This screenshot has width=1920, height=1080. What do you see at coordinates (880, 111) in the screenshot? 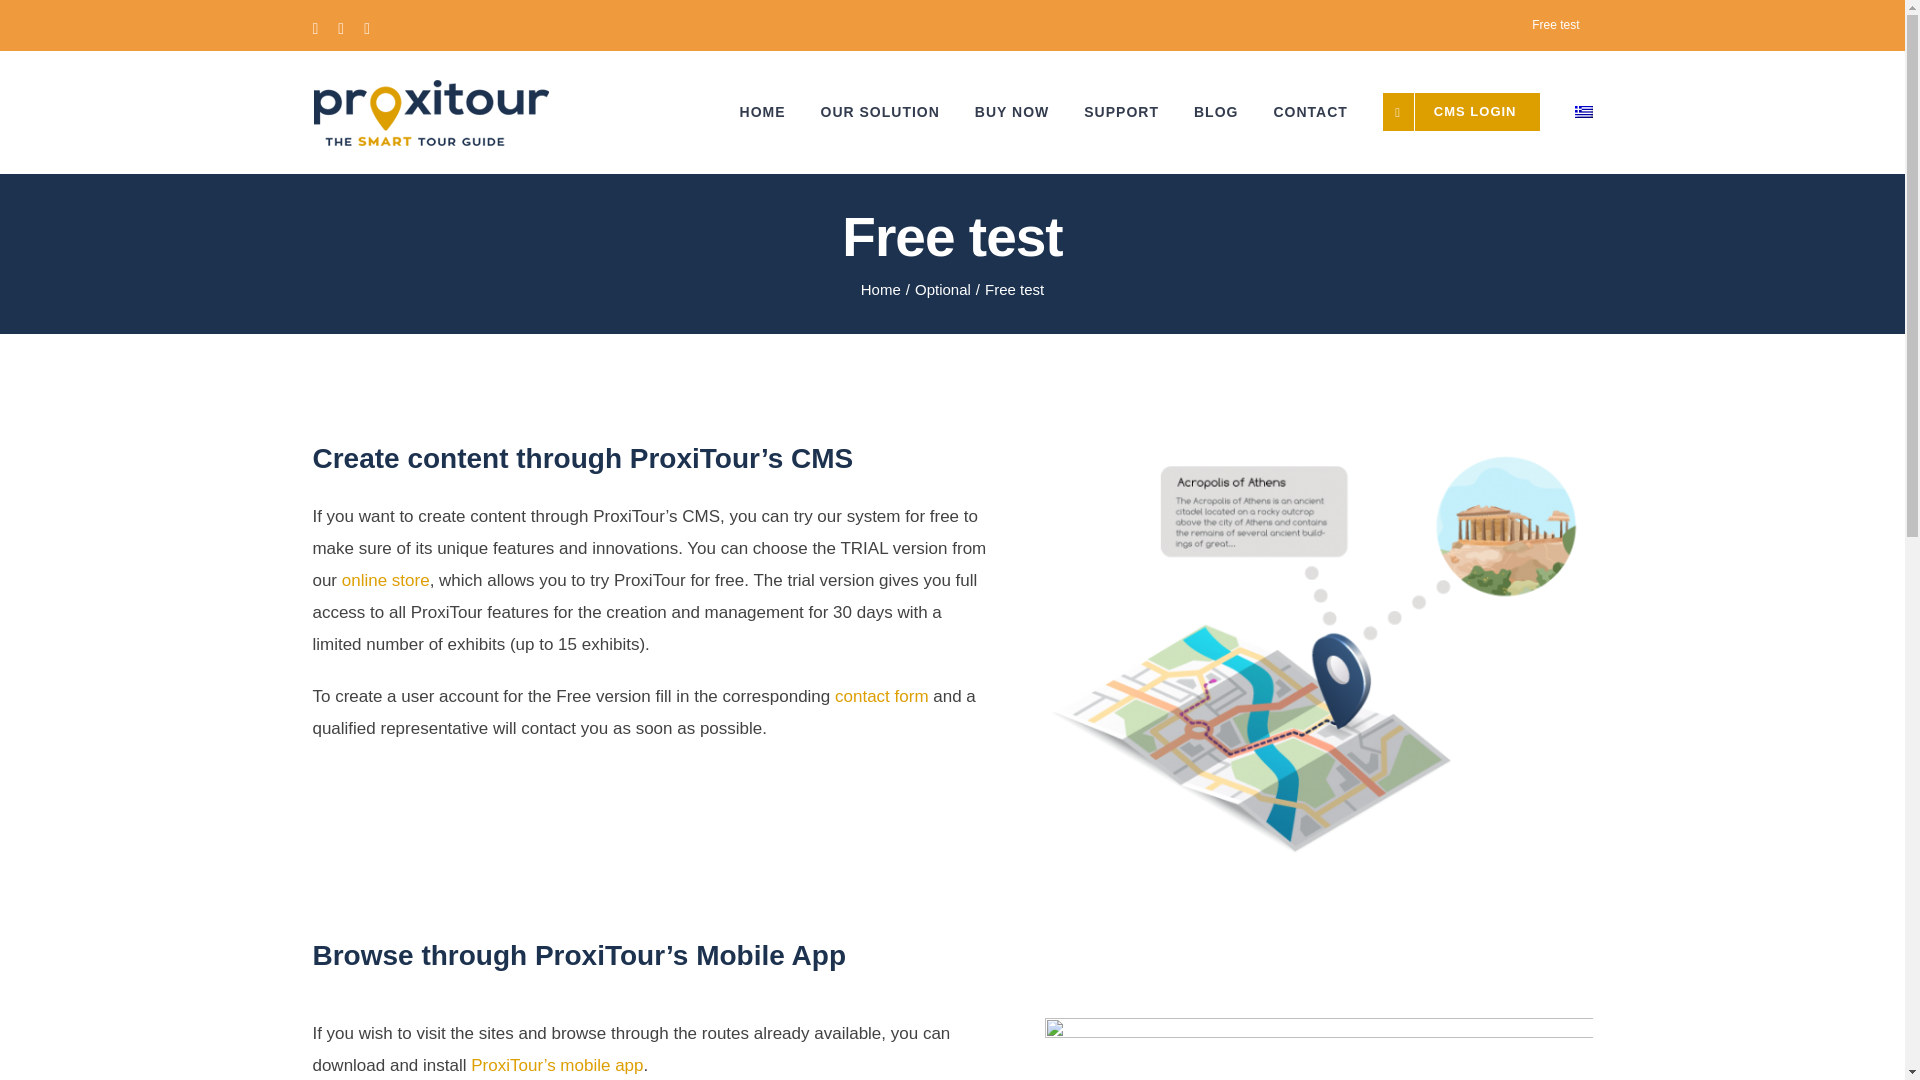
I see `OUR SOLUTION` at bounding box center [880, 111].